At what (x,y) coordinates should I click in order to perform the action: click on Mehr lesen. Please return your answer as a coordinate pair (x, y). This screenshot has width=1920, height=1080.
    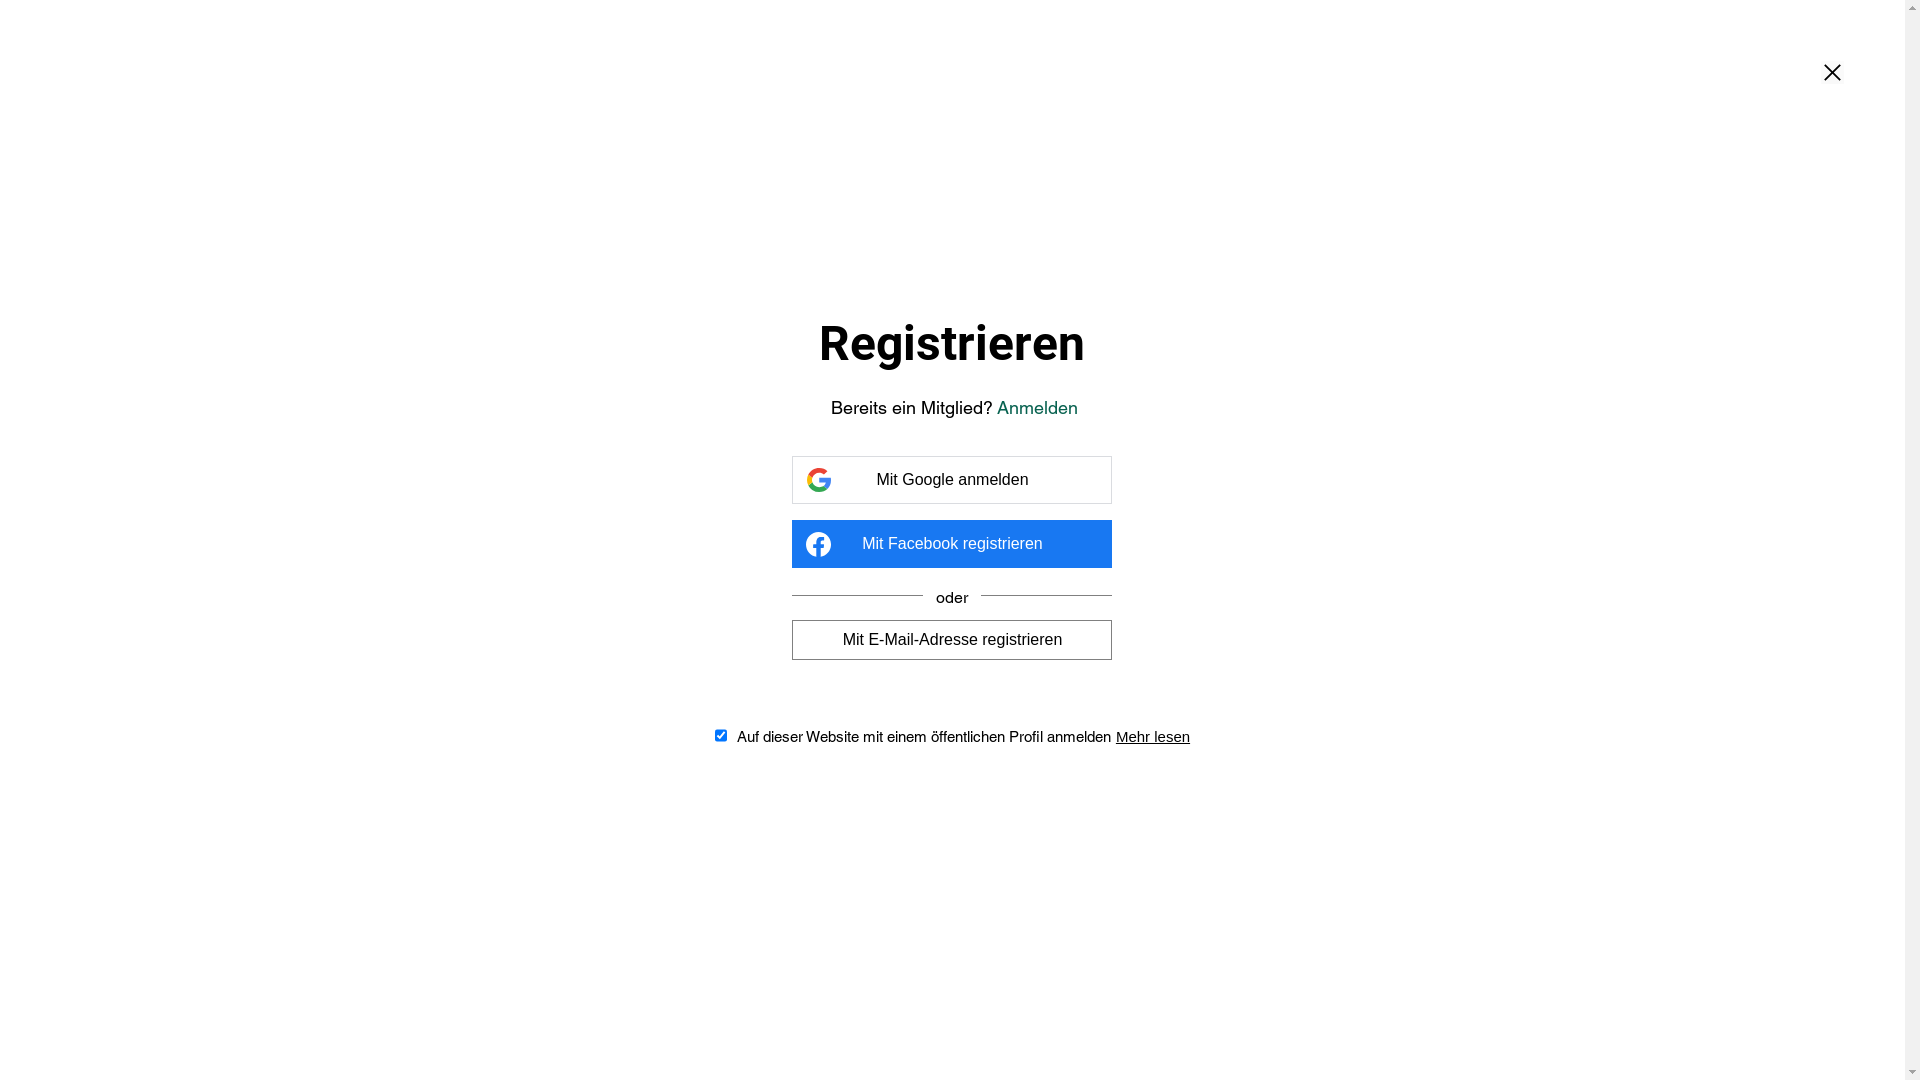
    Looking at the image, I should click on (1153, 736).